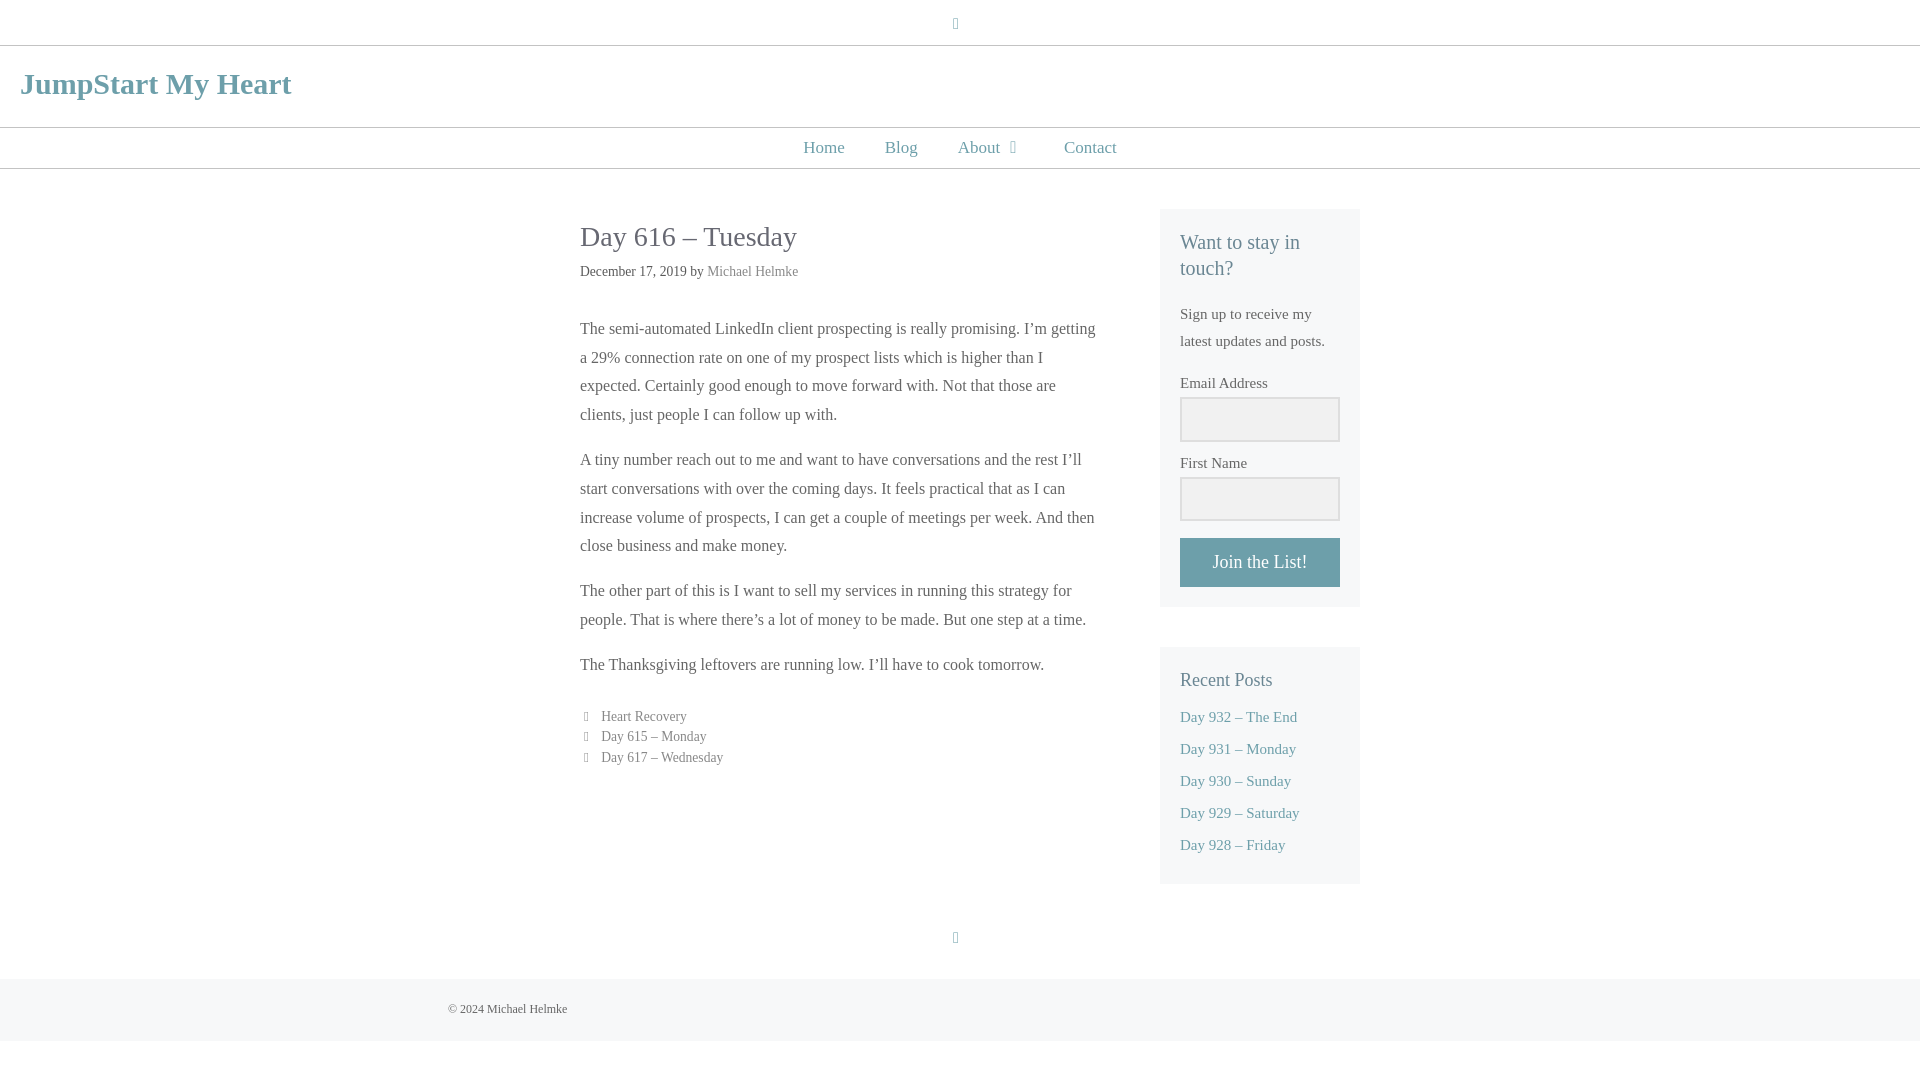 This screenshot has height=1080, width=1920. What do you see at coordinates (991, 148) in the screenshot?
I see `About` at bounding box center [991, 148].